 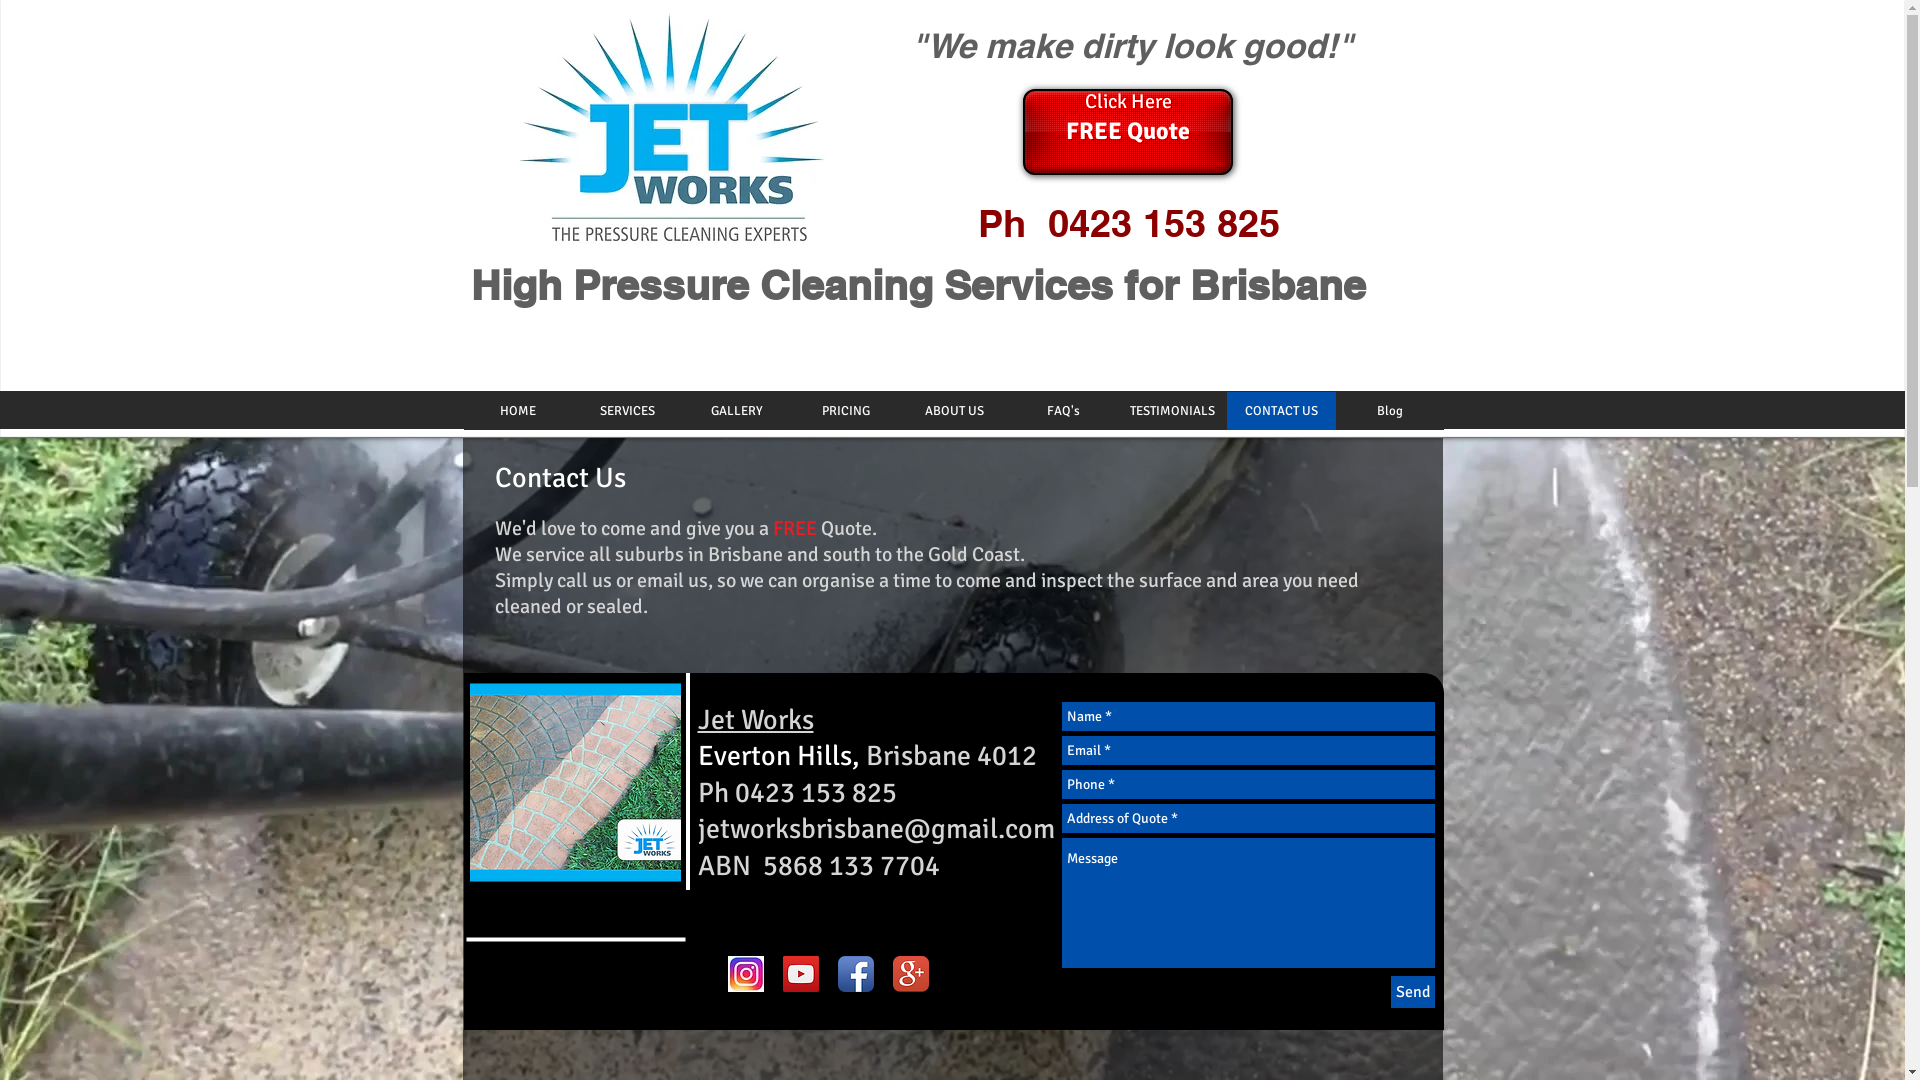 I want to click on Blog, so click(x=1390, y=411).